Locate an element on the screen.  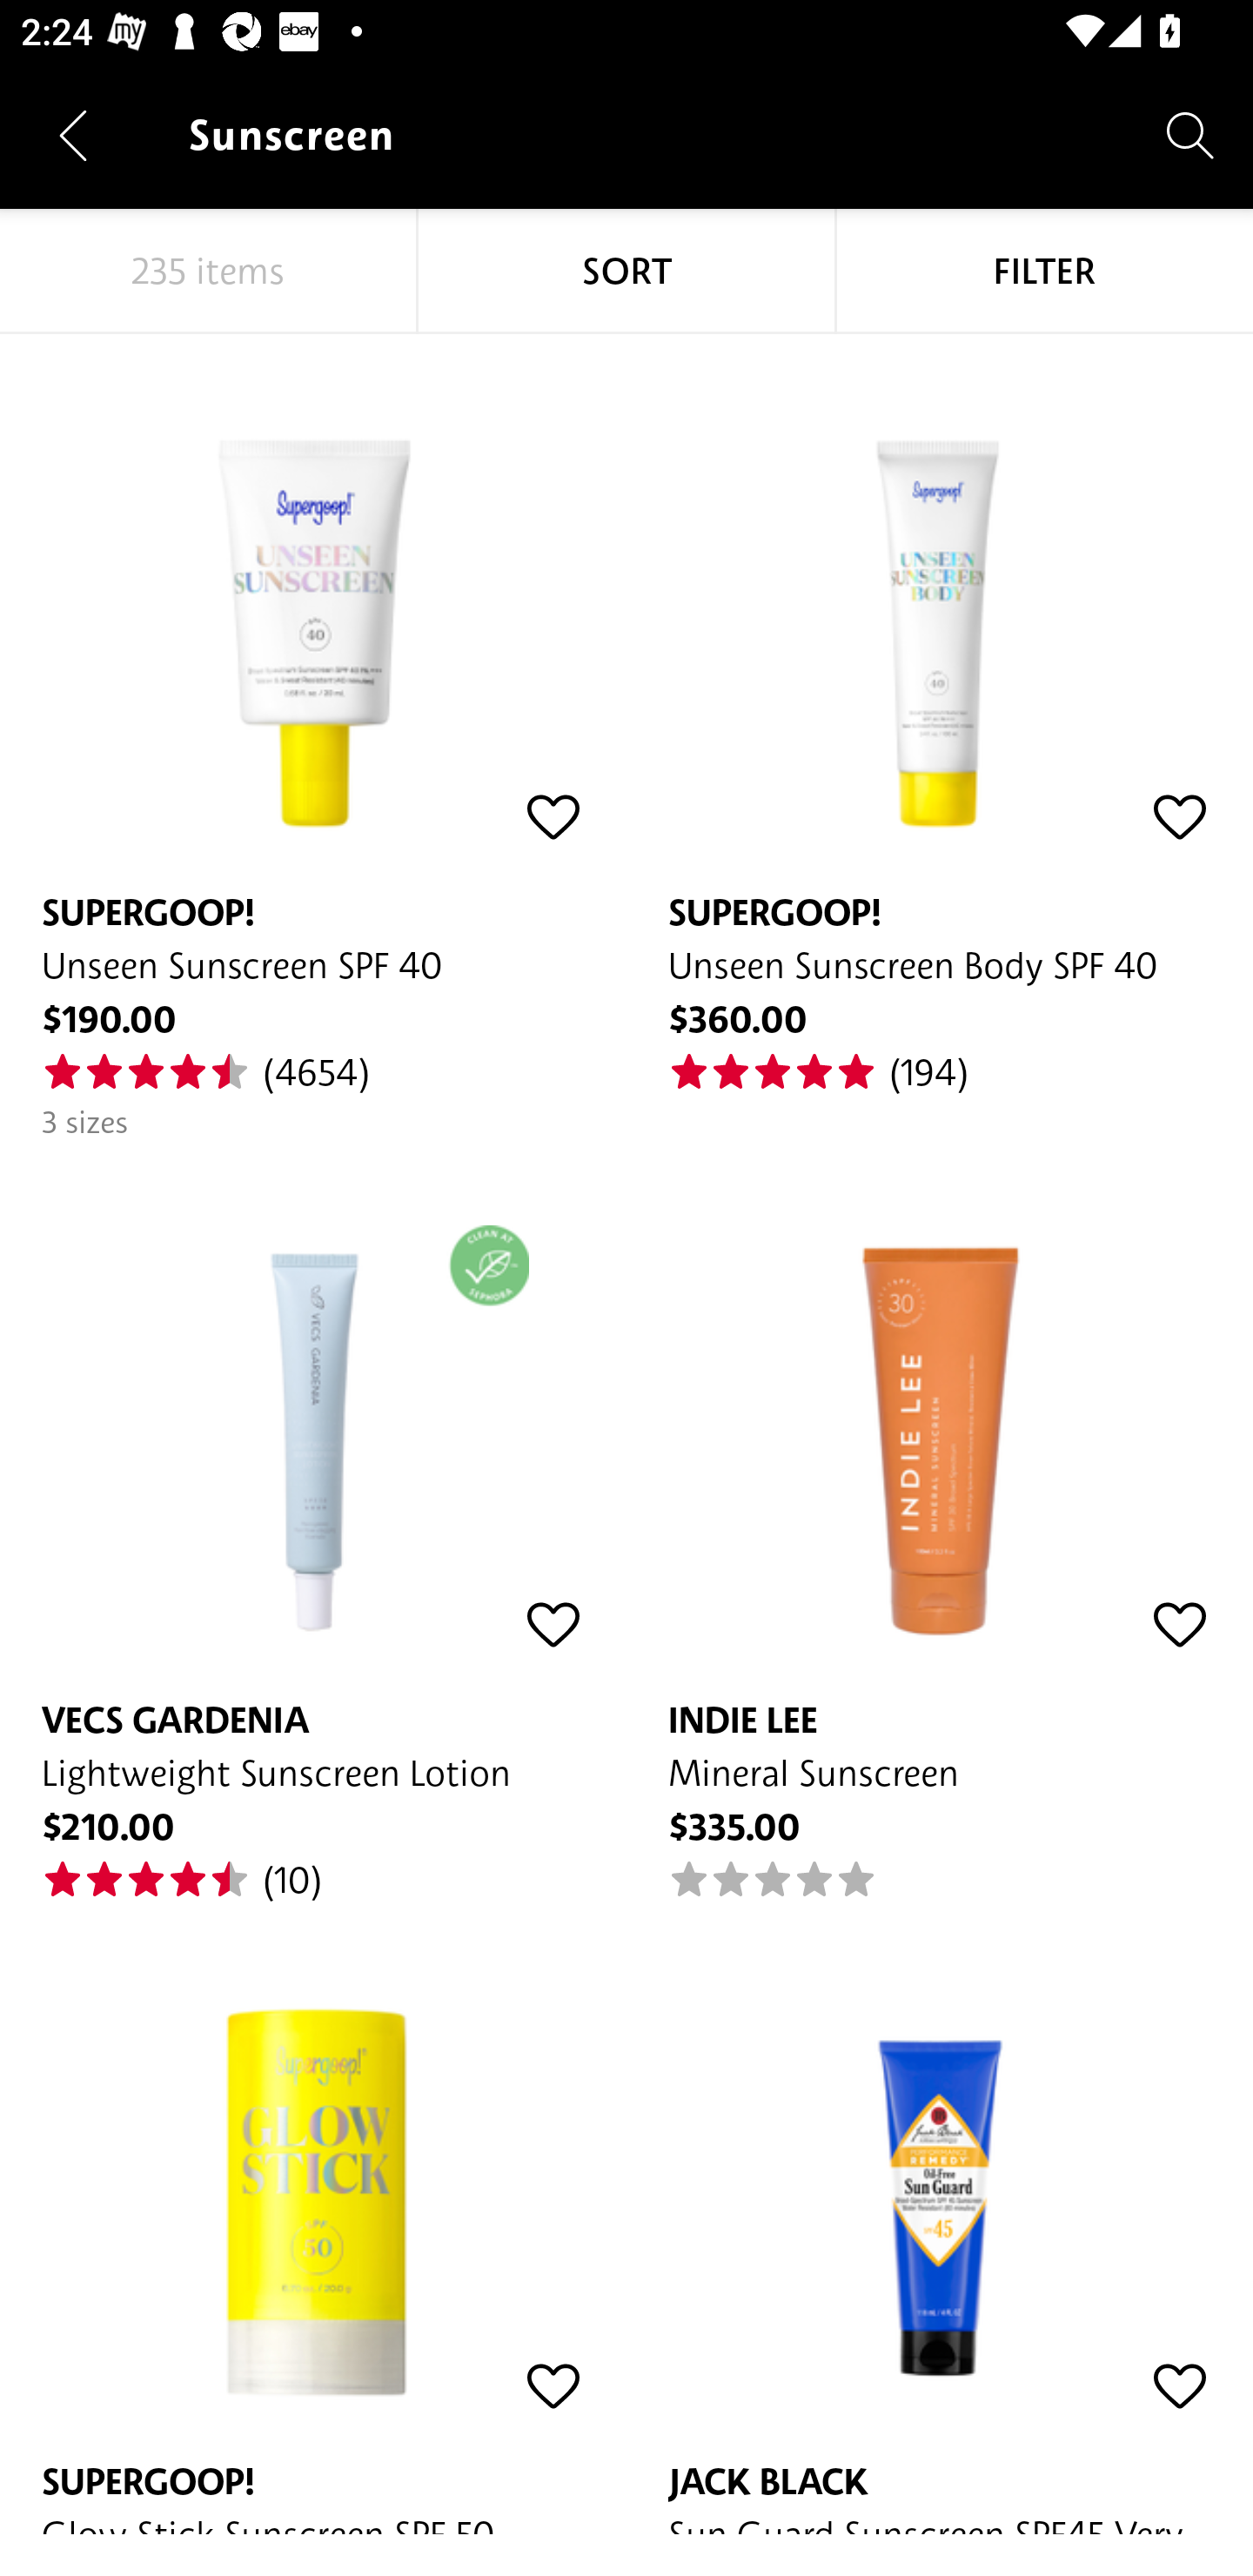
Navigate up is located at coordinates (73, 135).